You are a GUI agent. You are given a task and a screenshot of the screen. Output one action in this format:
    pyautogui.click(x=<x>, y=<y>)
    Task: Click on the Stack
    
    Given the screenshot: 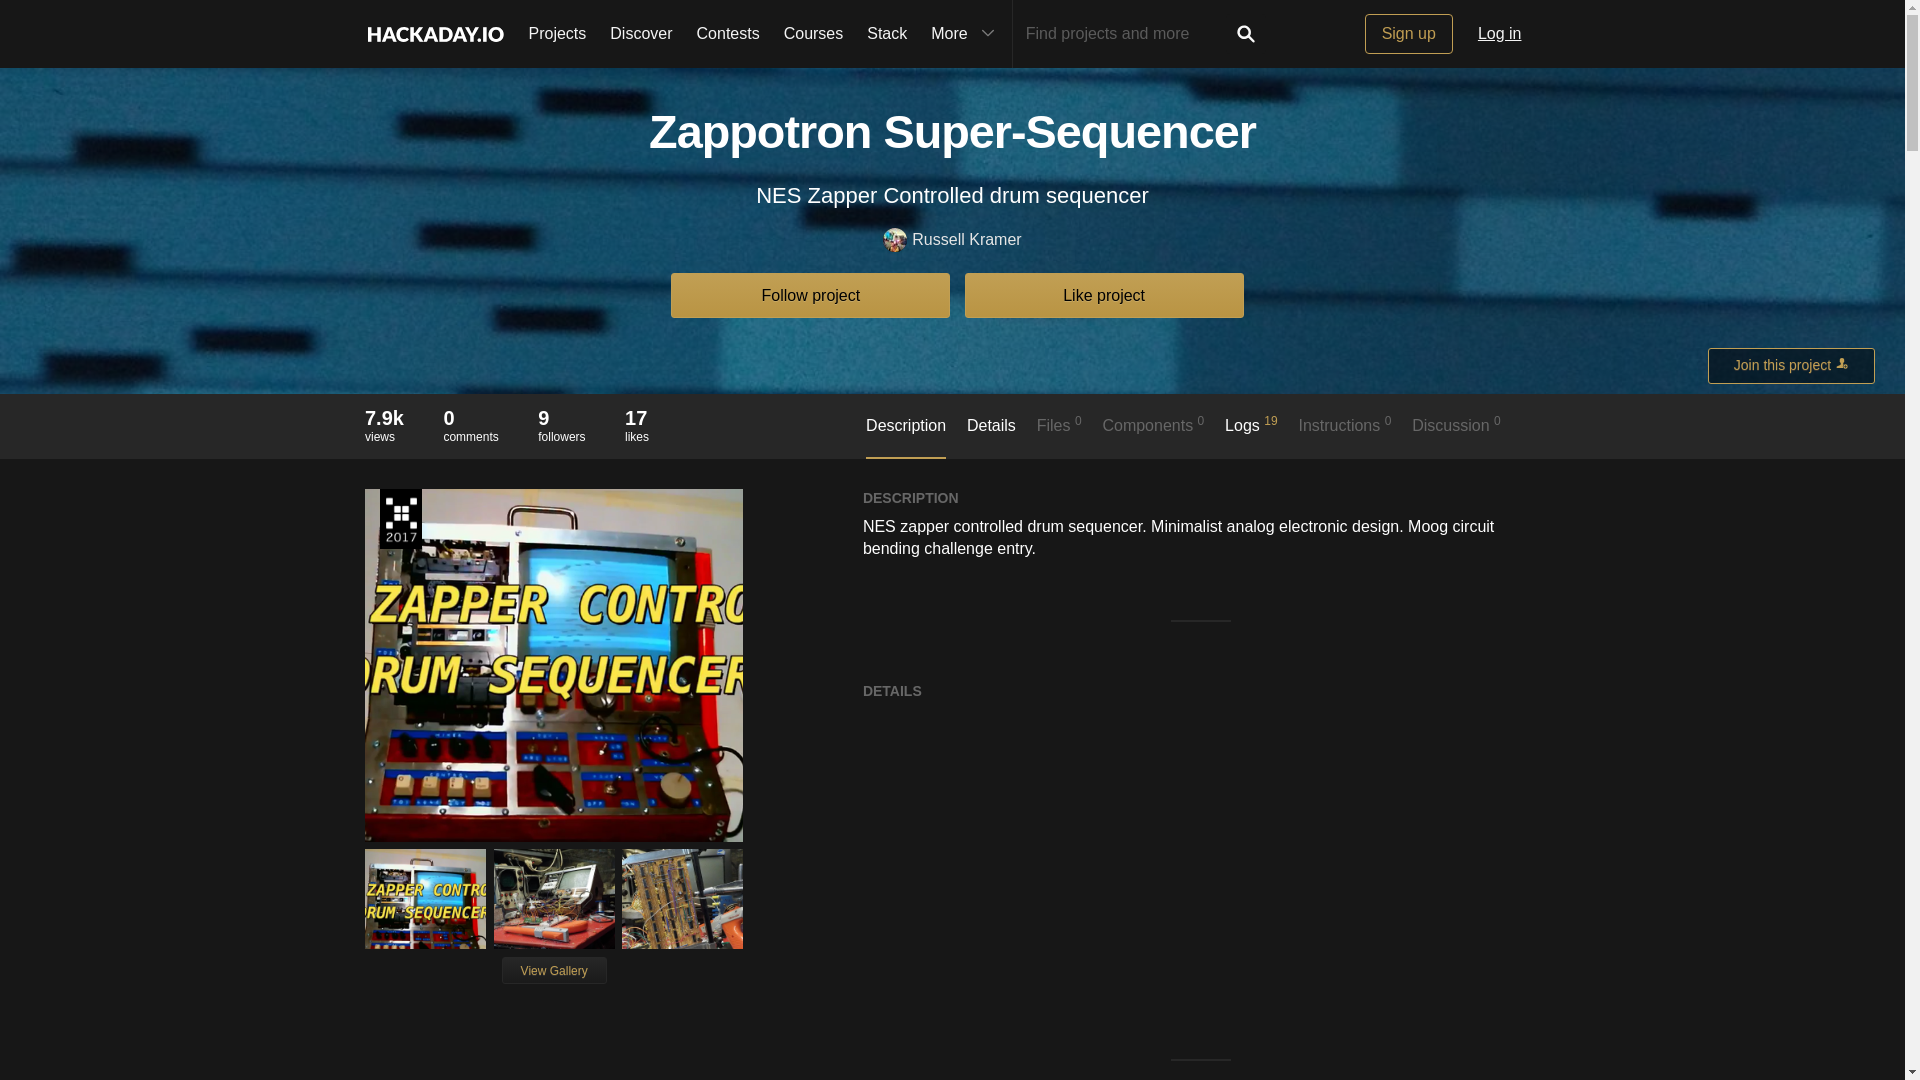 What is the action you would take?
    pyautogui.click(x=886, y=34)
    